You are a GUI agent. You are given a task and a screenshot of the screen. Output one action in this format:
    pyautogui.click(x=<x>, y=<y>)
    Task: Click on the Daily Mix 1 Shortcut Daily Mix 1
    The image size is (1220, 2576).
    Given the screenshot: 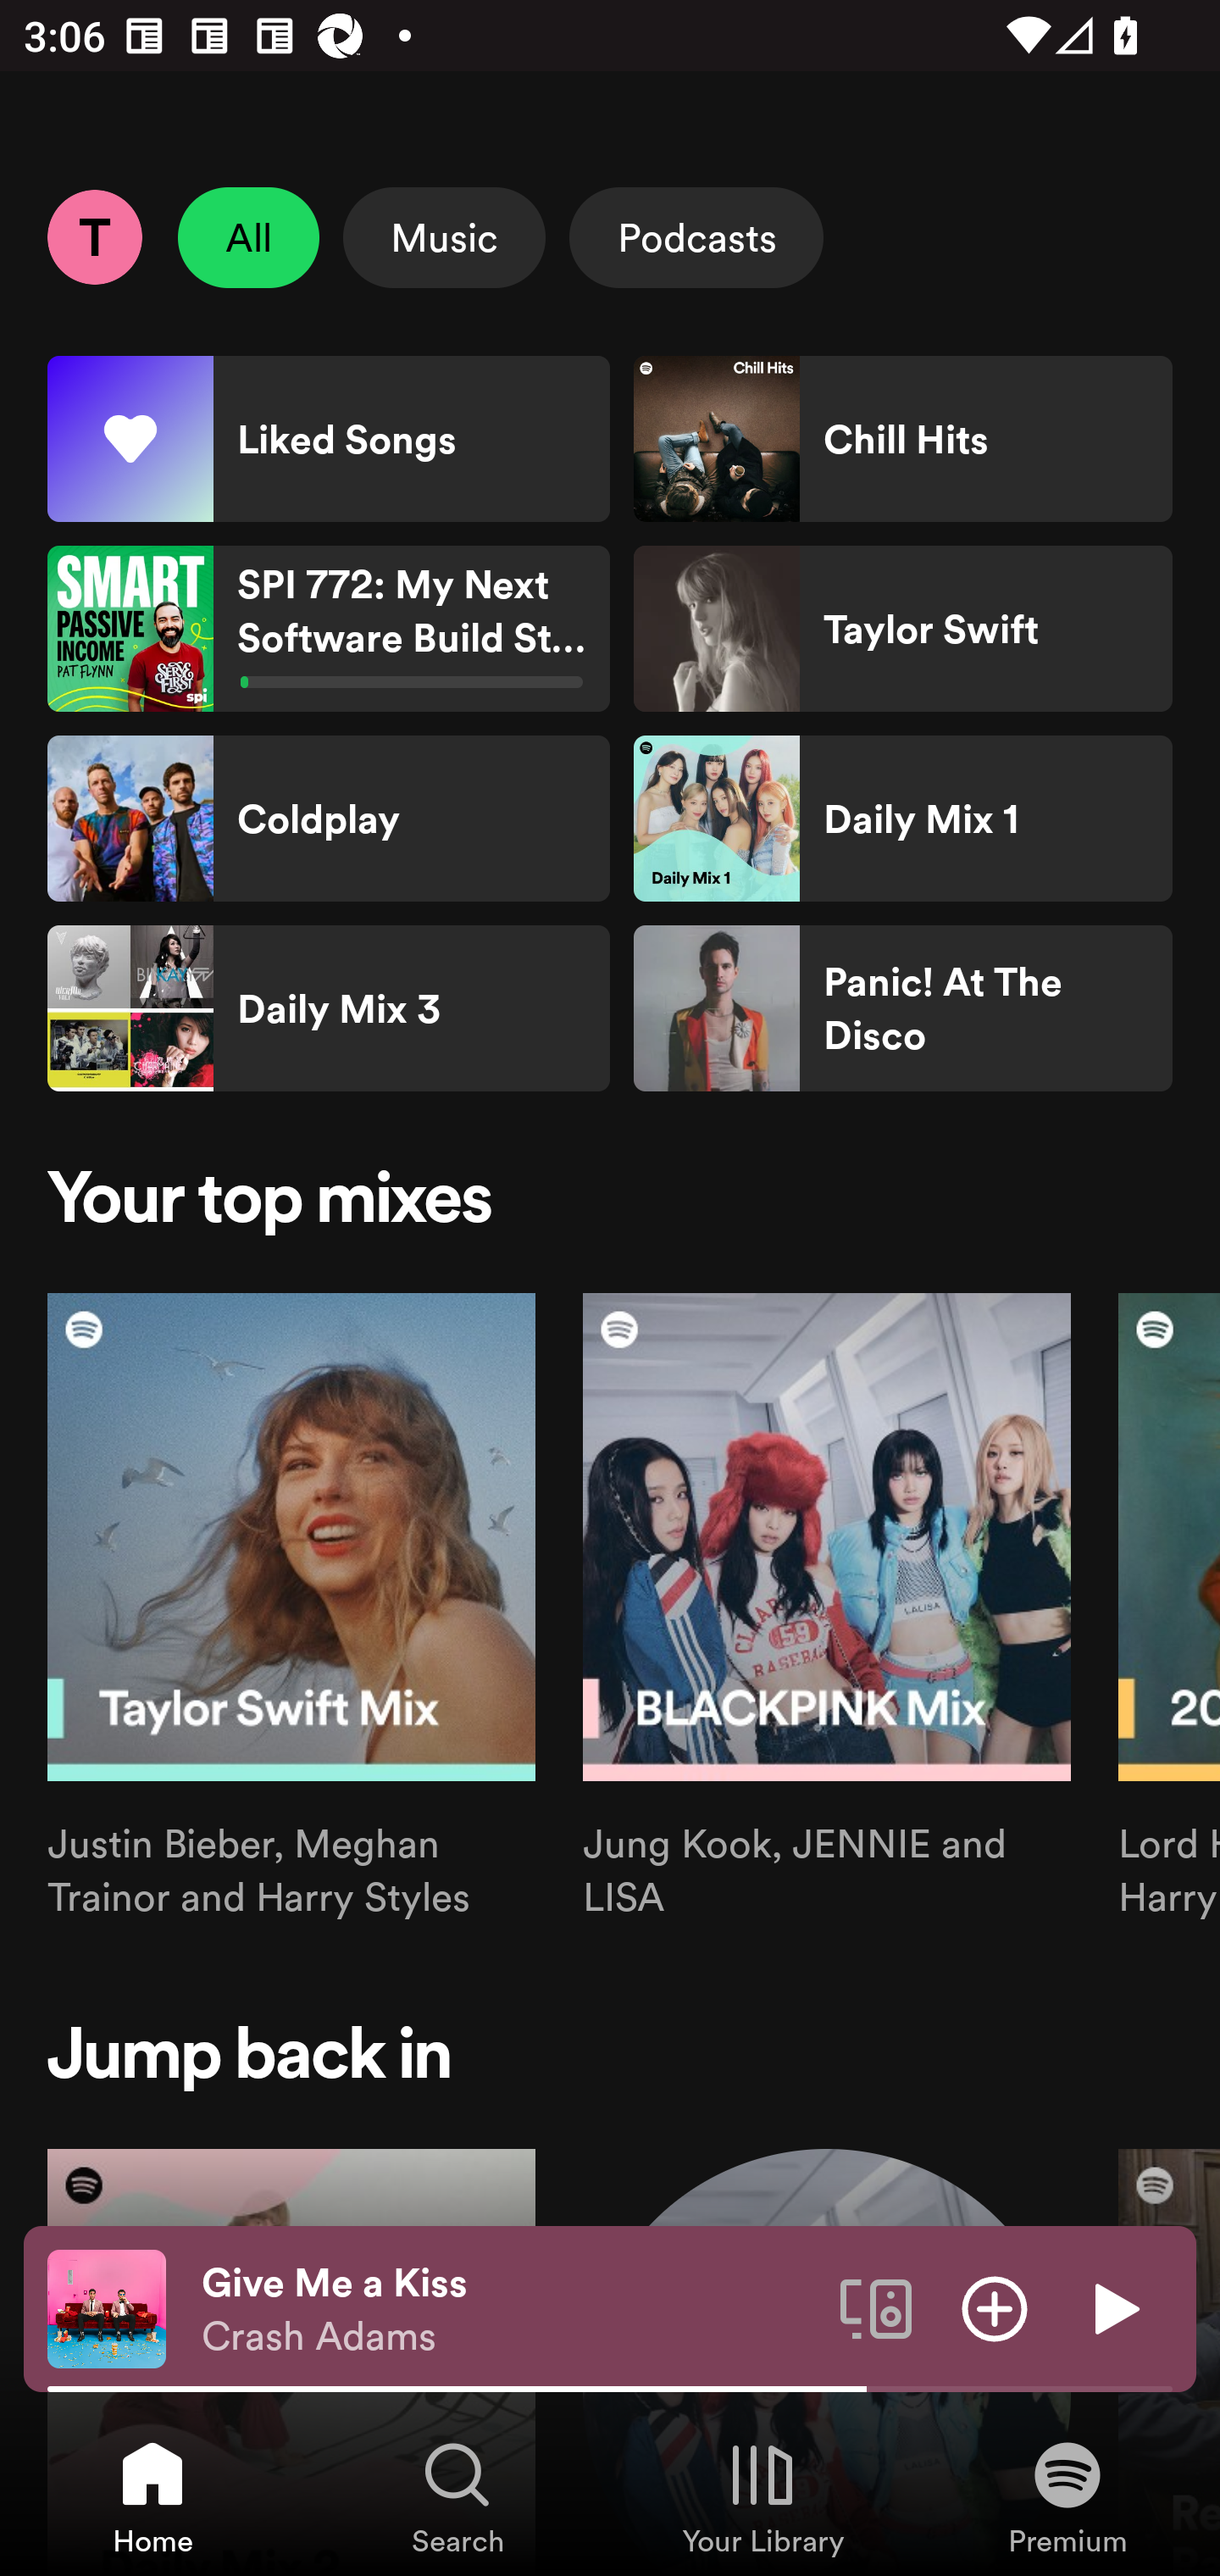 What is the action you would take?
    pyautogui.click(x=902, y=819)
    